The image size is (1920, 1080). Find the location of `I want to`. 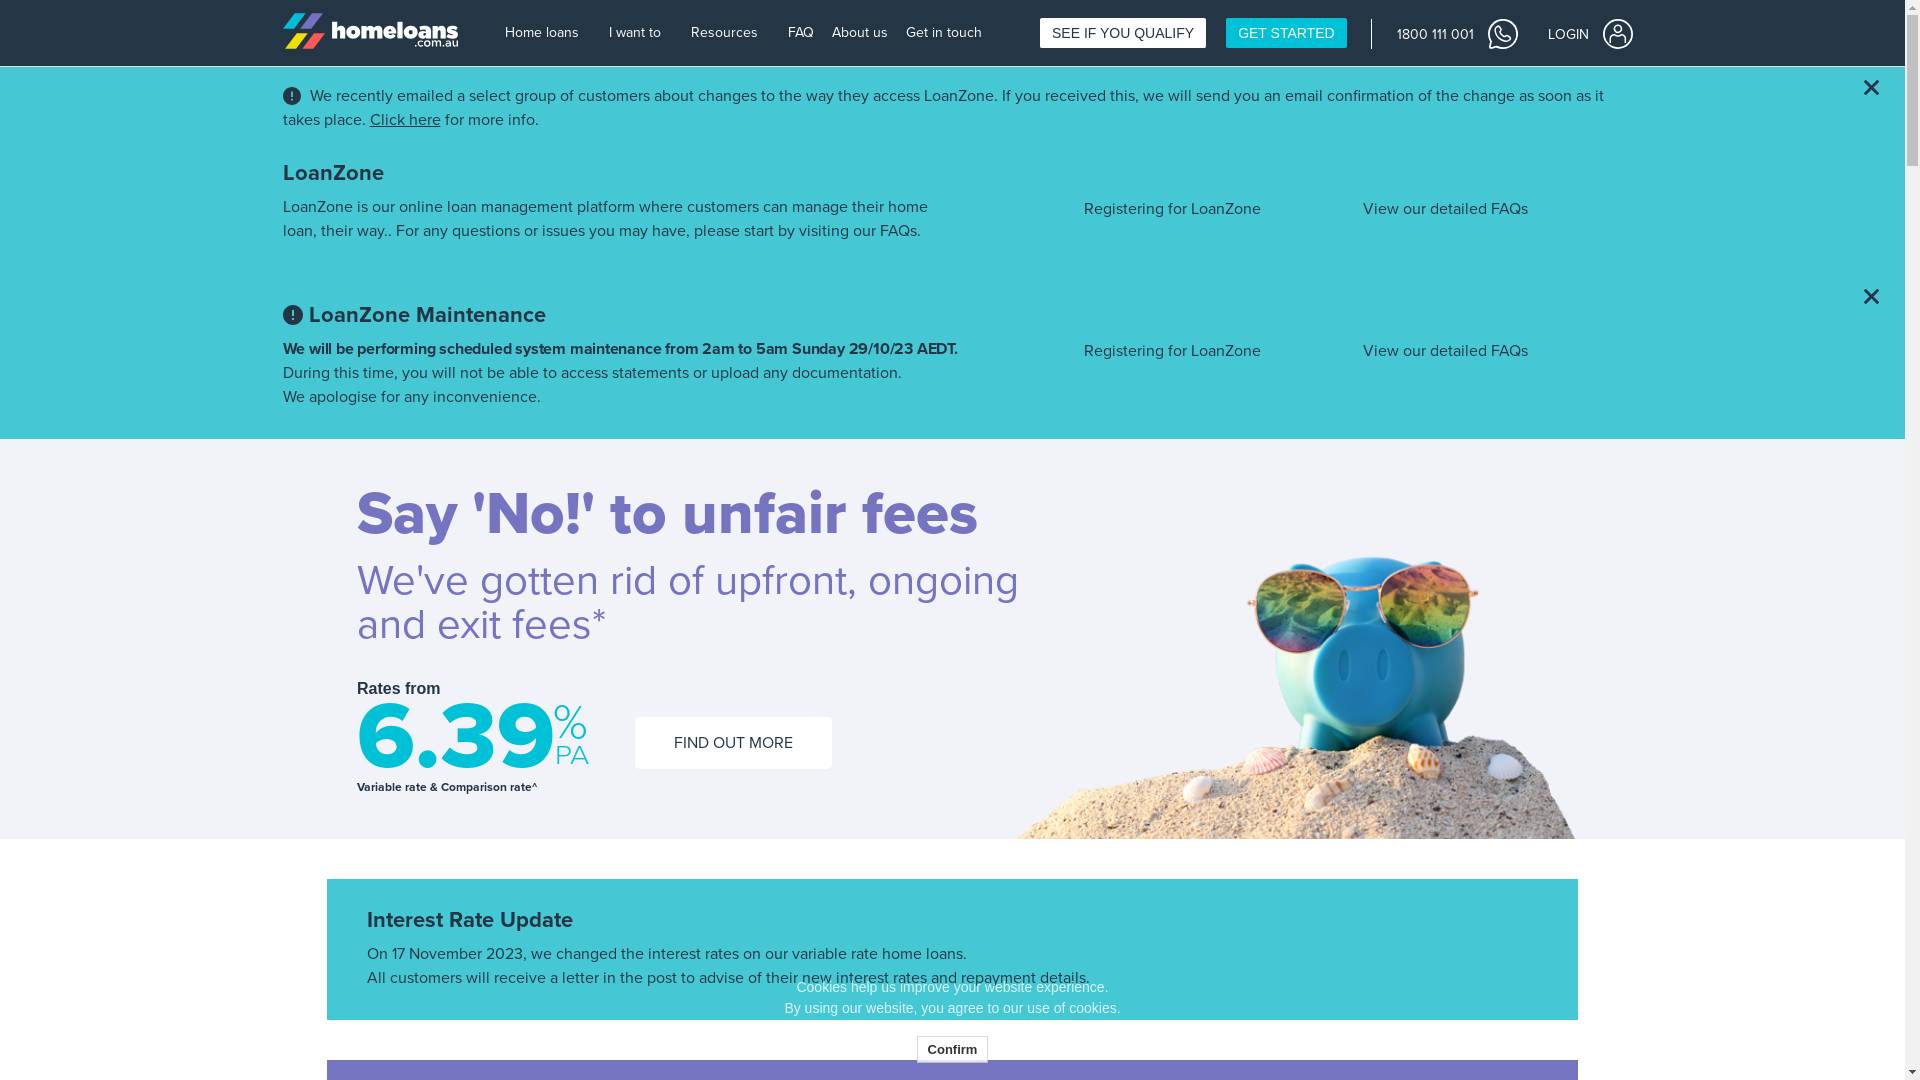

I want to is located at coordinates (642, 34).